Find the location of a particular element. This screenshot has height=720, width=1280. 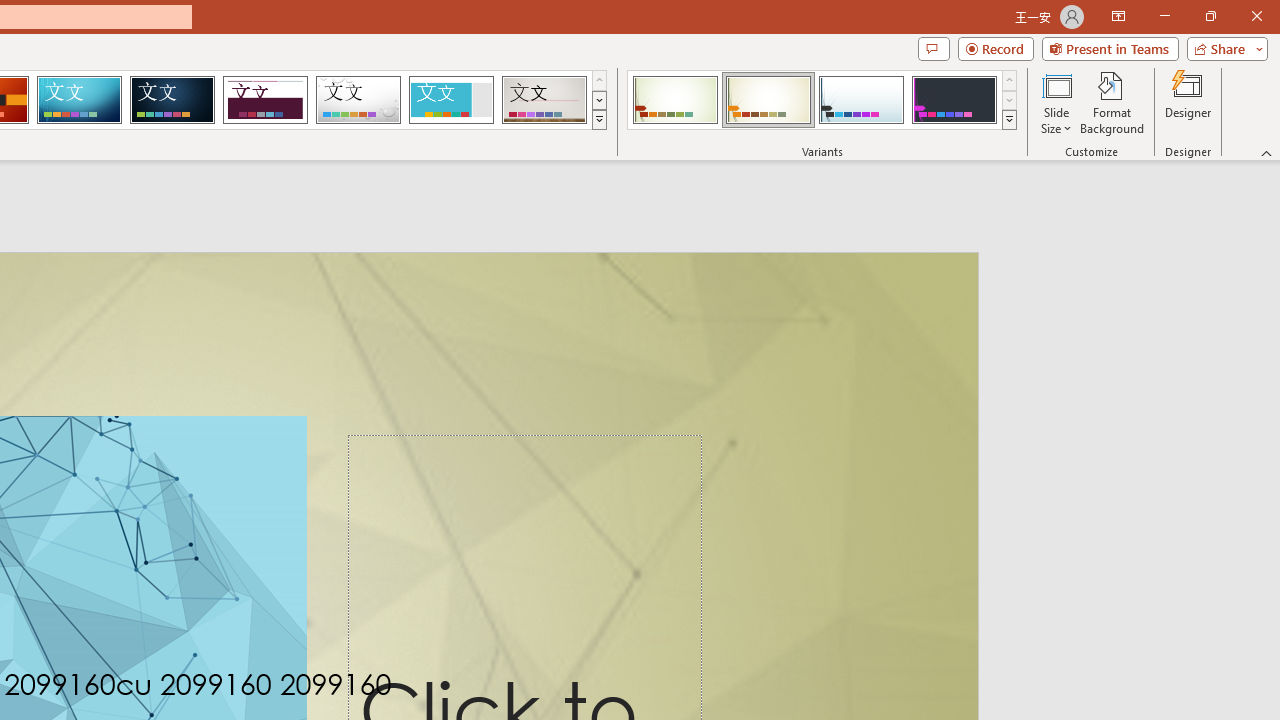

Wisp Variant 4 is located at coordinates (954, 100).